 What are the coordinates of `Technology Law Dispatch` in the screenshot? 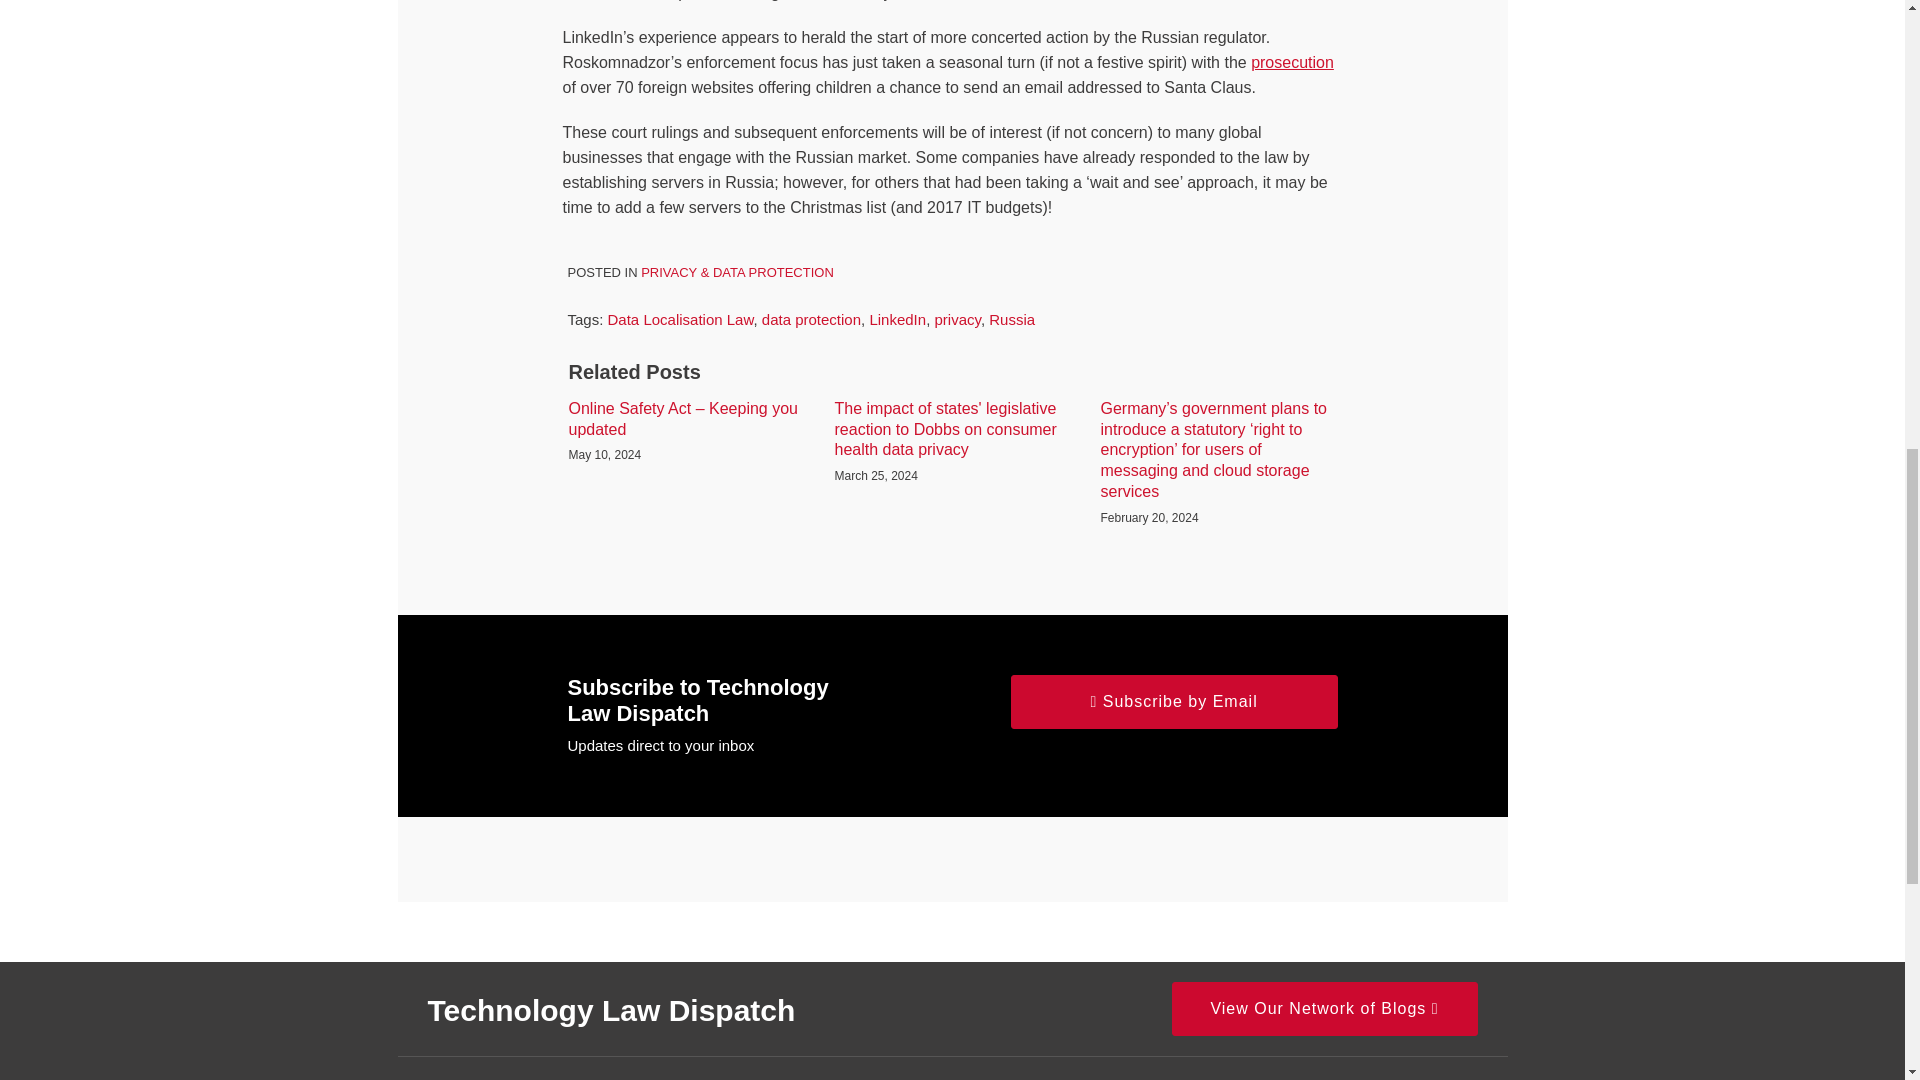 It's located at (612, 1010).